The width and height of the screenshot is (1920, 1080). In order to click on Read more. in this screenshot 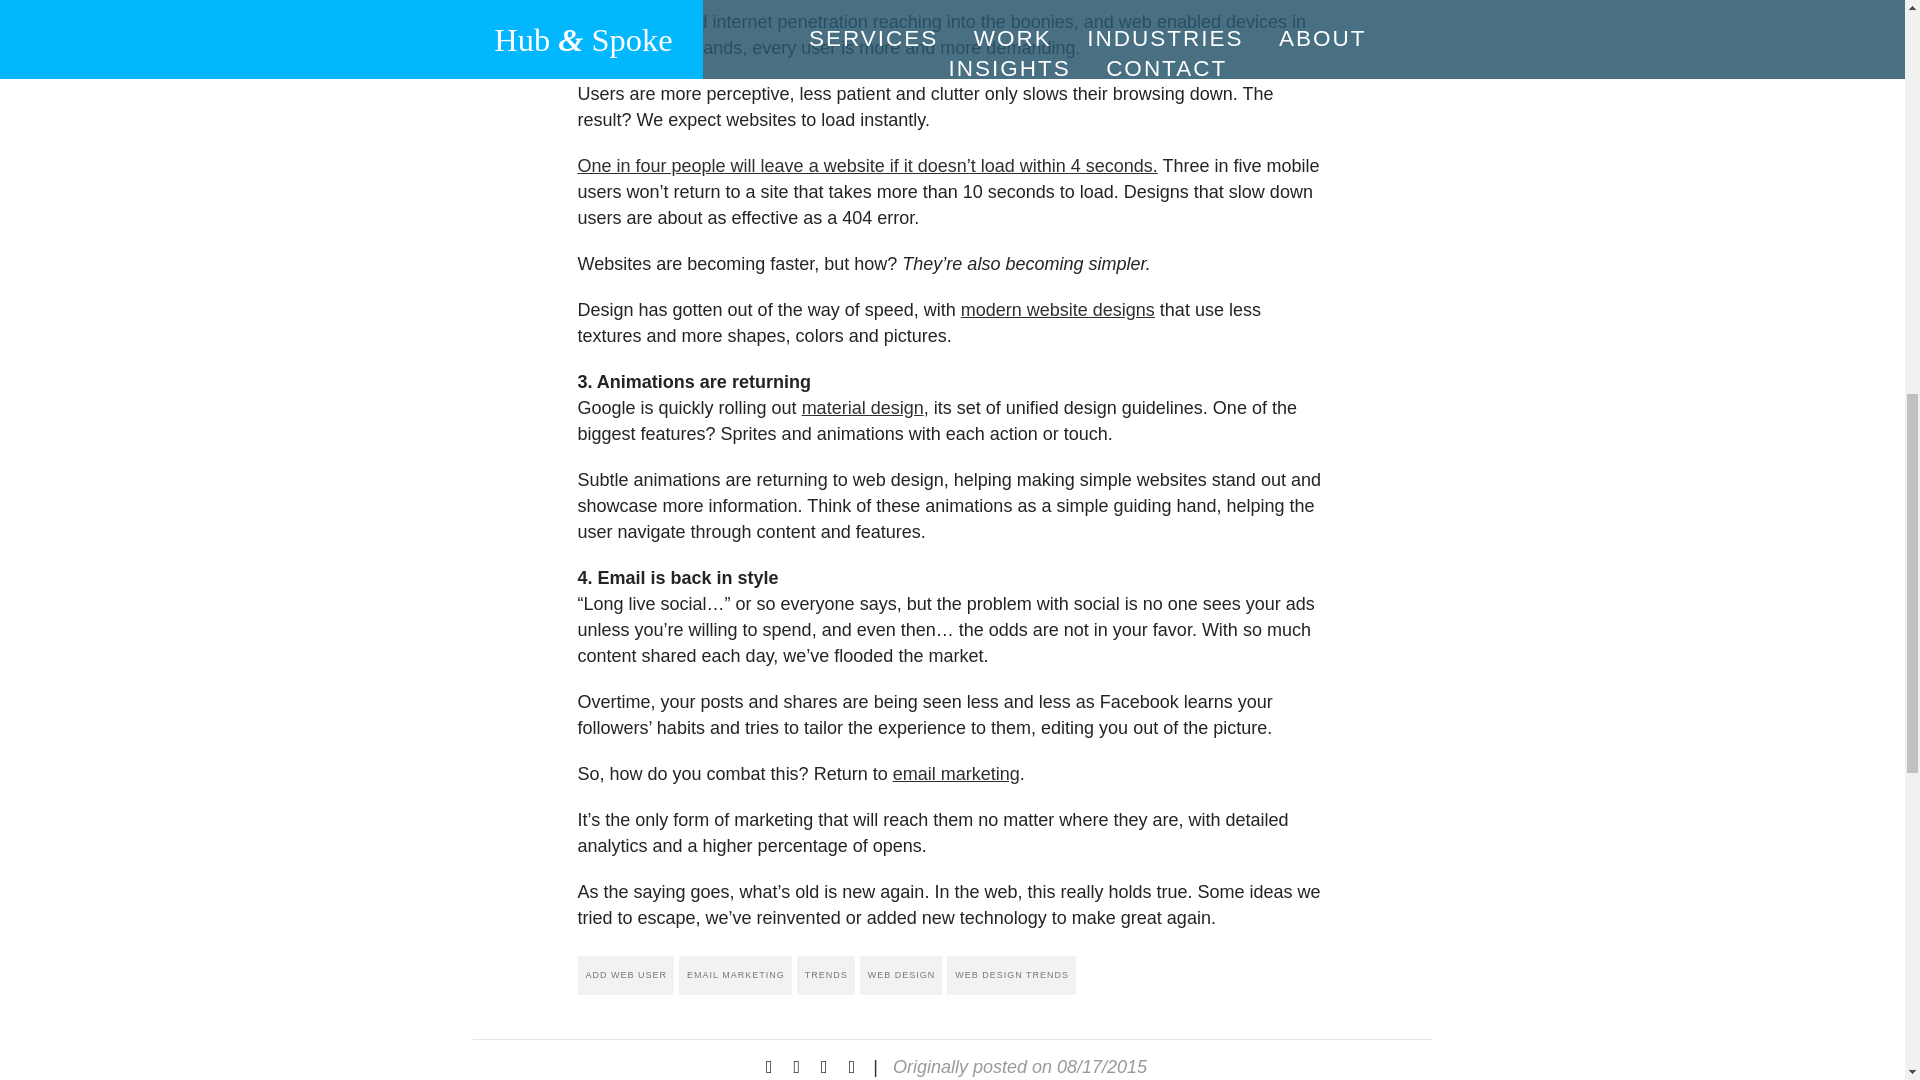, I will do `click(867, 166)`.